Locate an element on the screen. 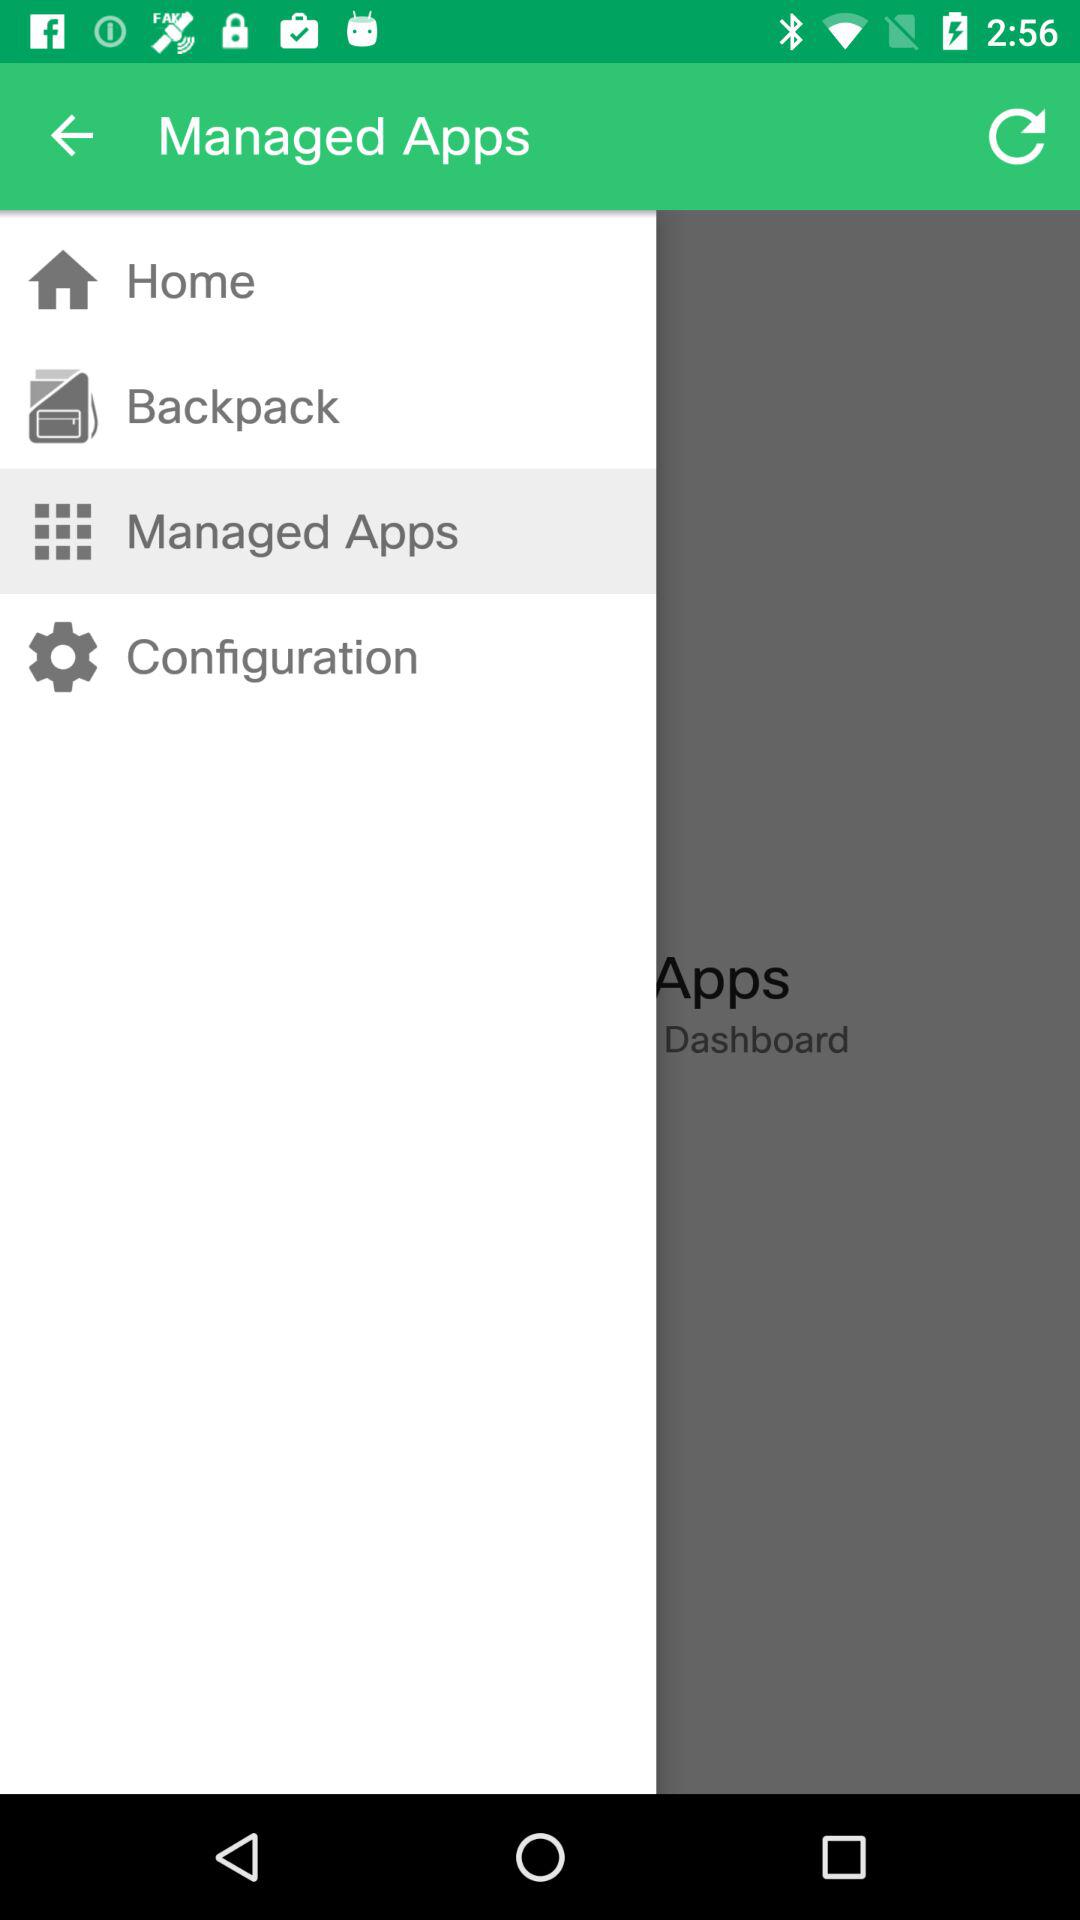 This screenshot has width=1080, height=1920. press the item below home is located at coordinates (232, 406).